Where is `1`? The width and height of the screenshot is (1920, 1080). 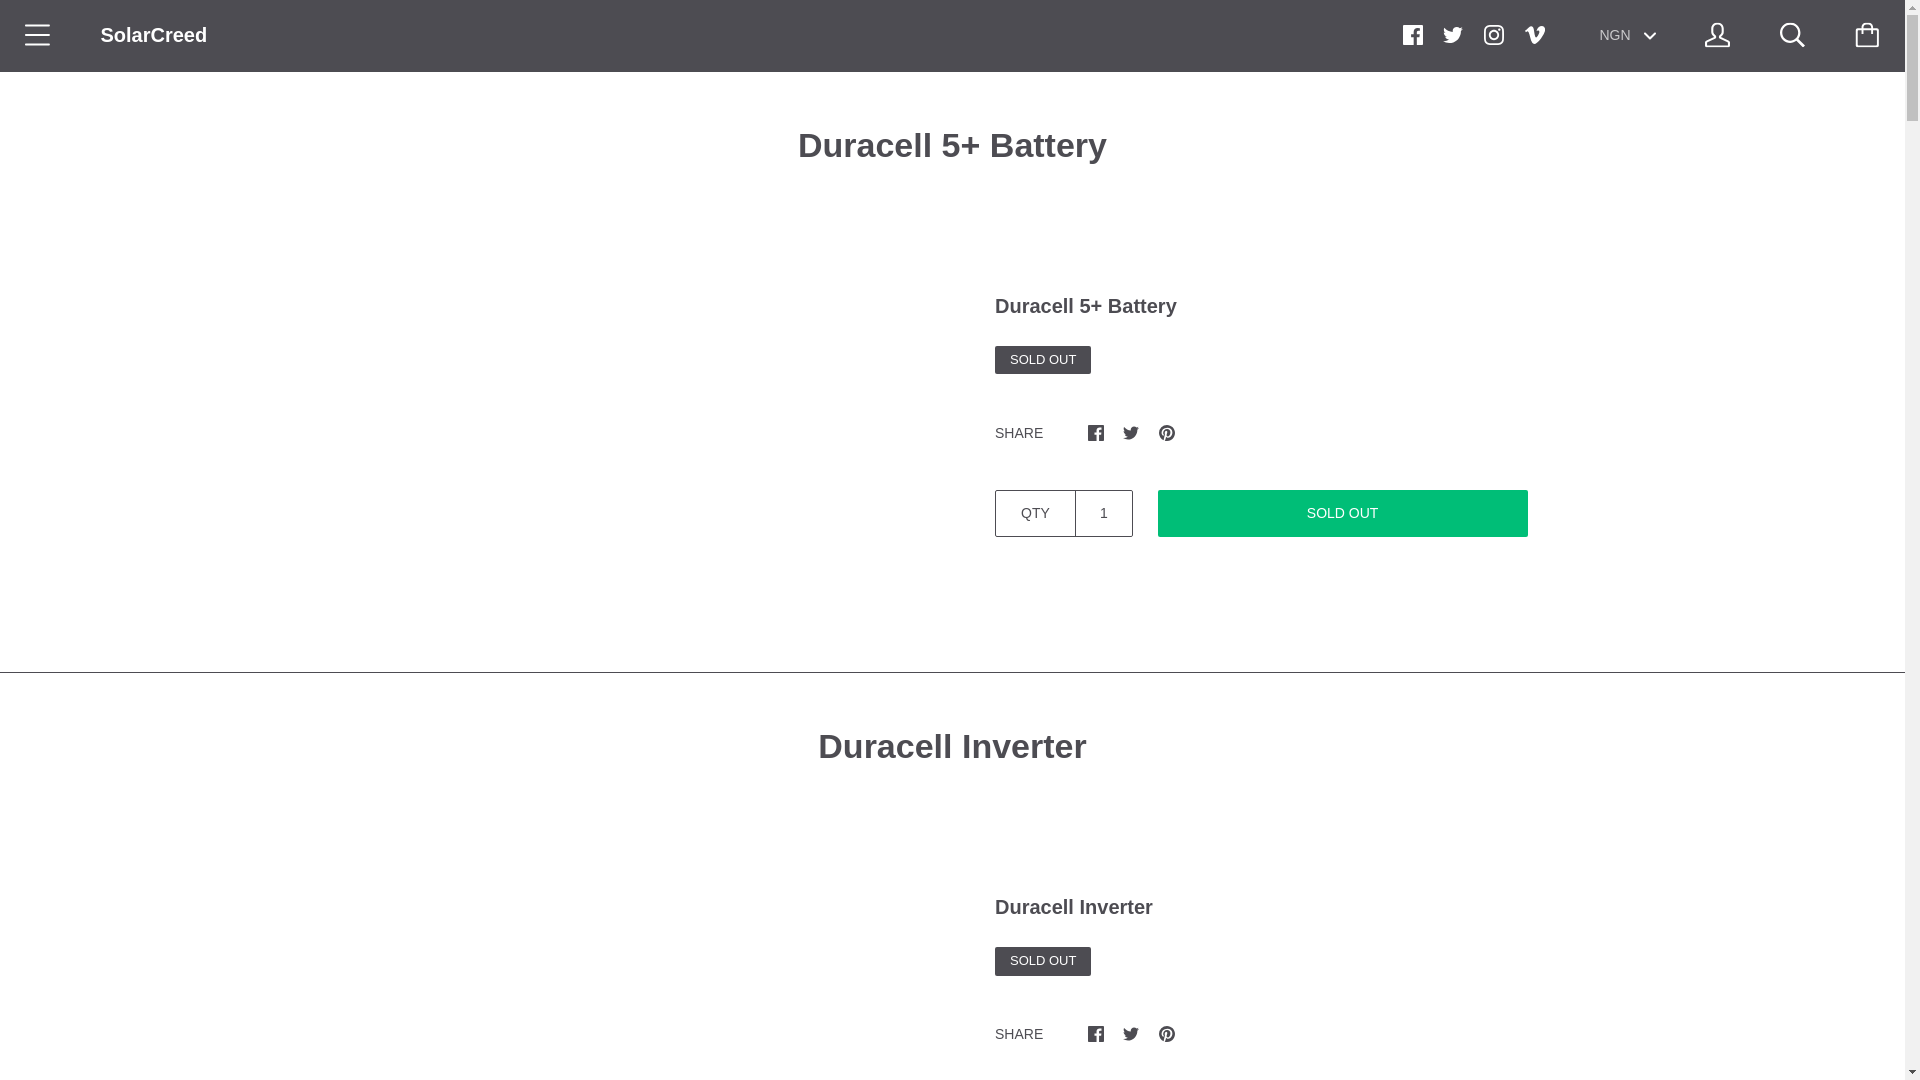
1 is located at coordinates (1104, 513).